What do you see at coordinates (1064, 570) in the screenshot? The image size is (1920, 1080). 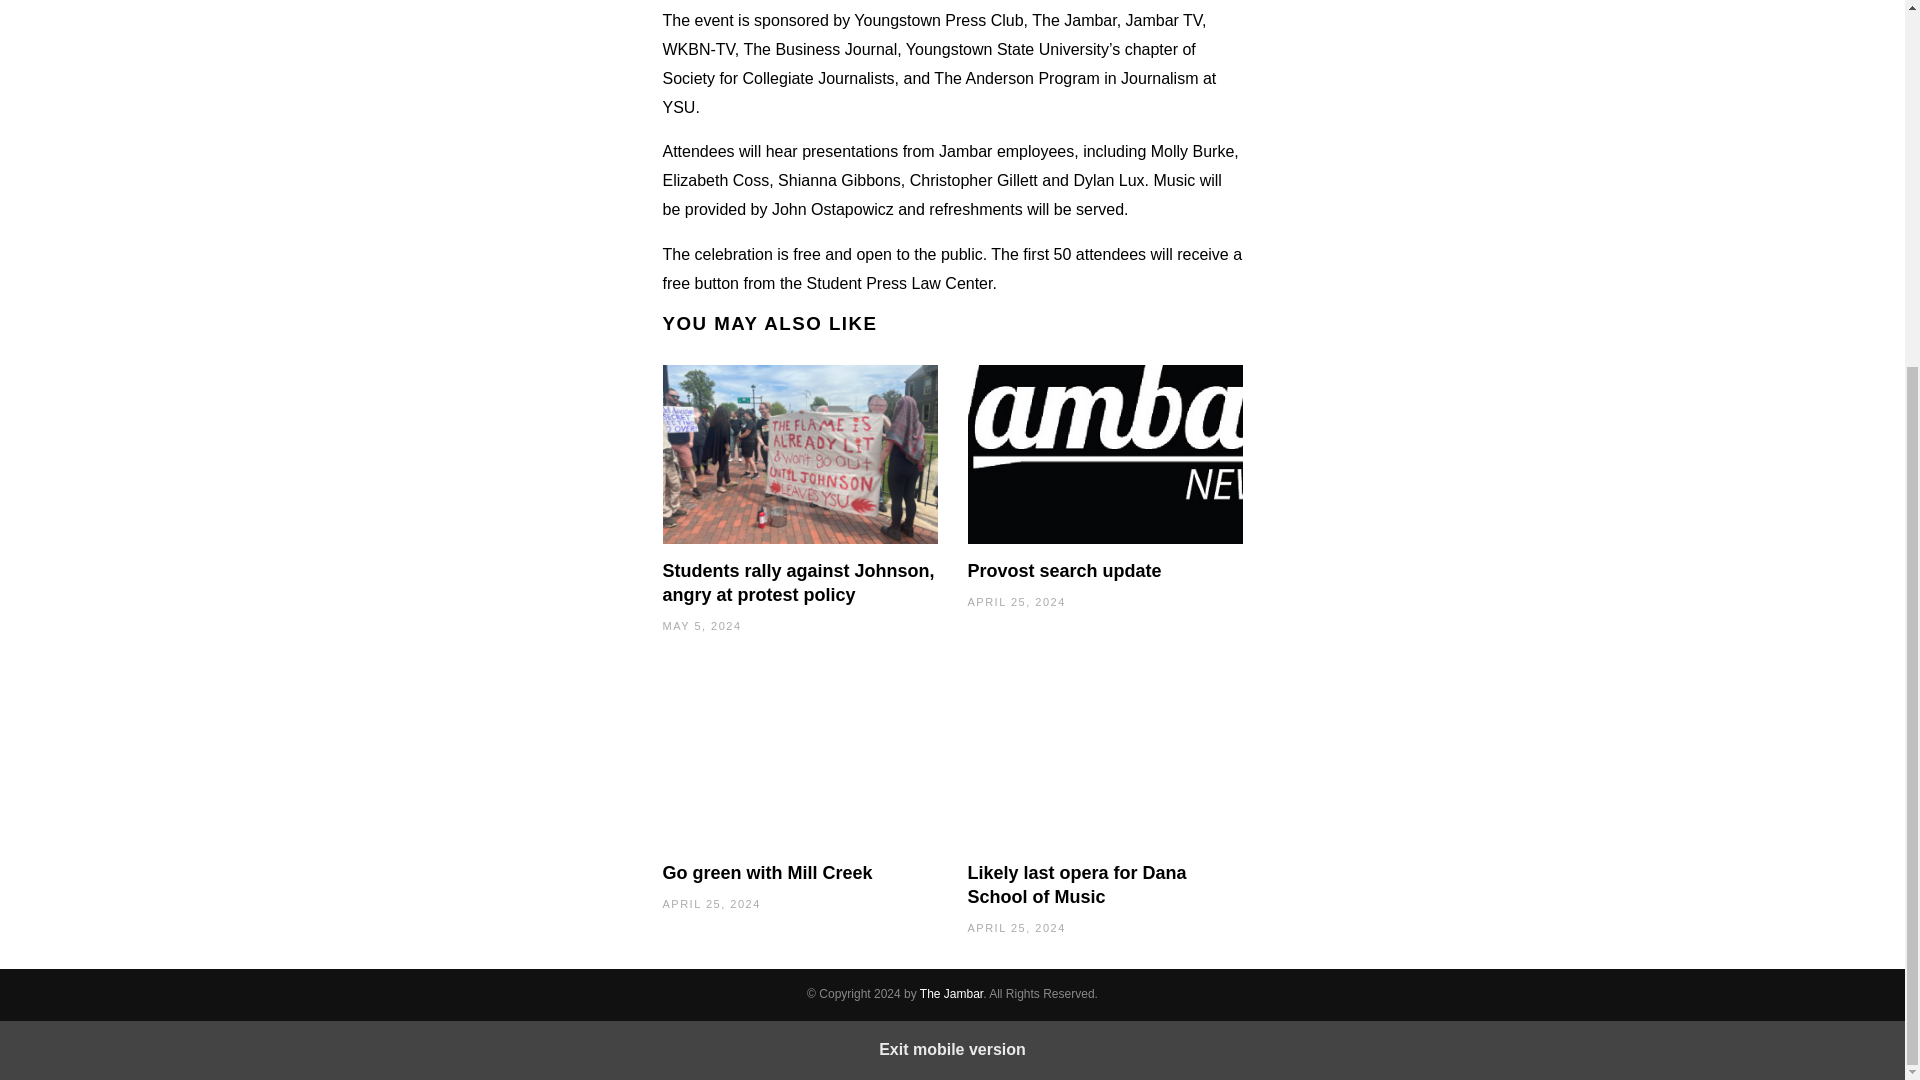 I see `Provost search update` at bounding box center [1064, 570].